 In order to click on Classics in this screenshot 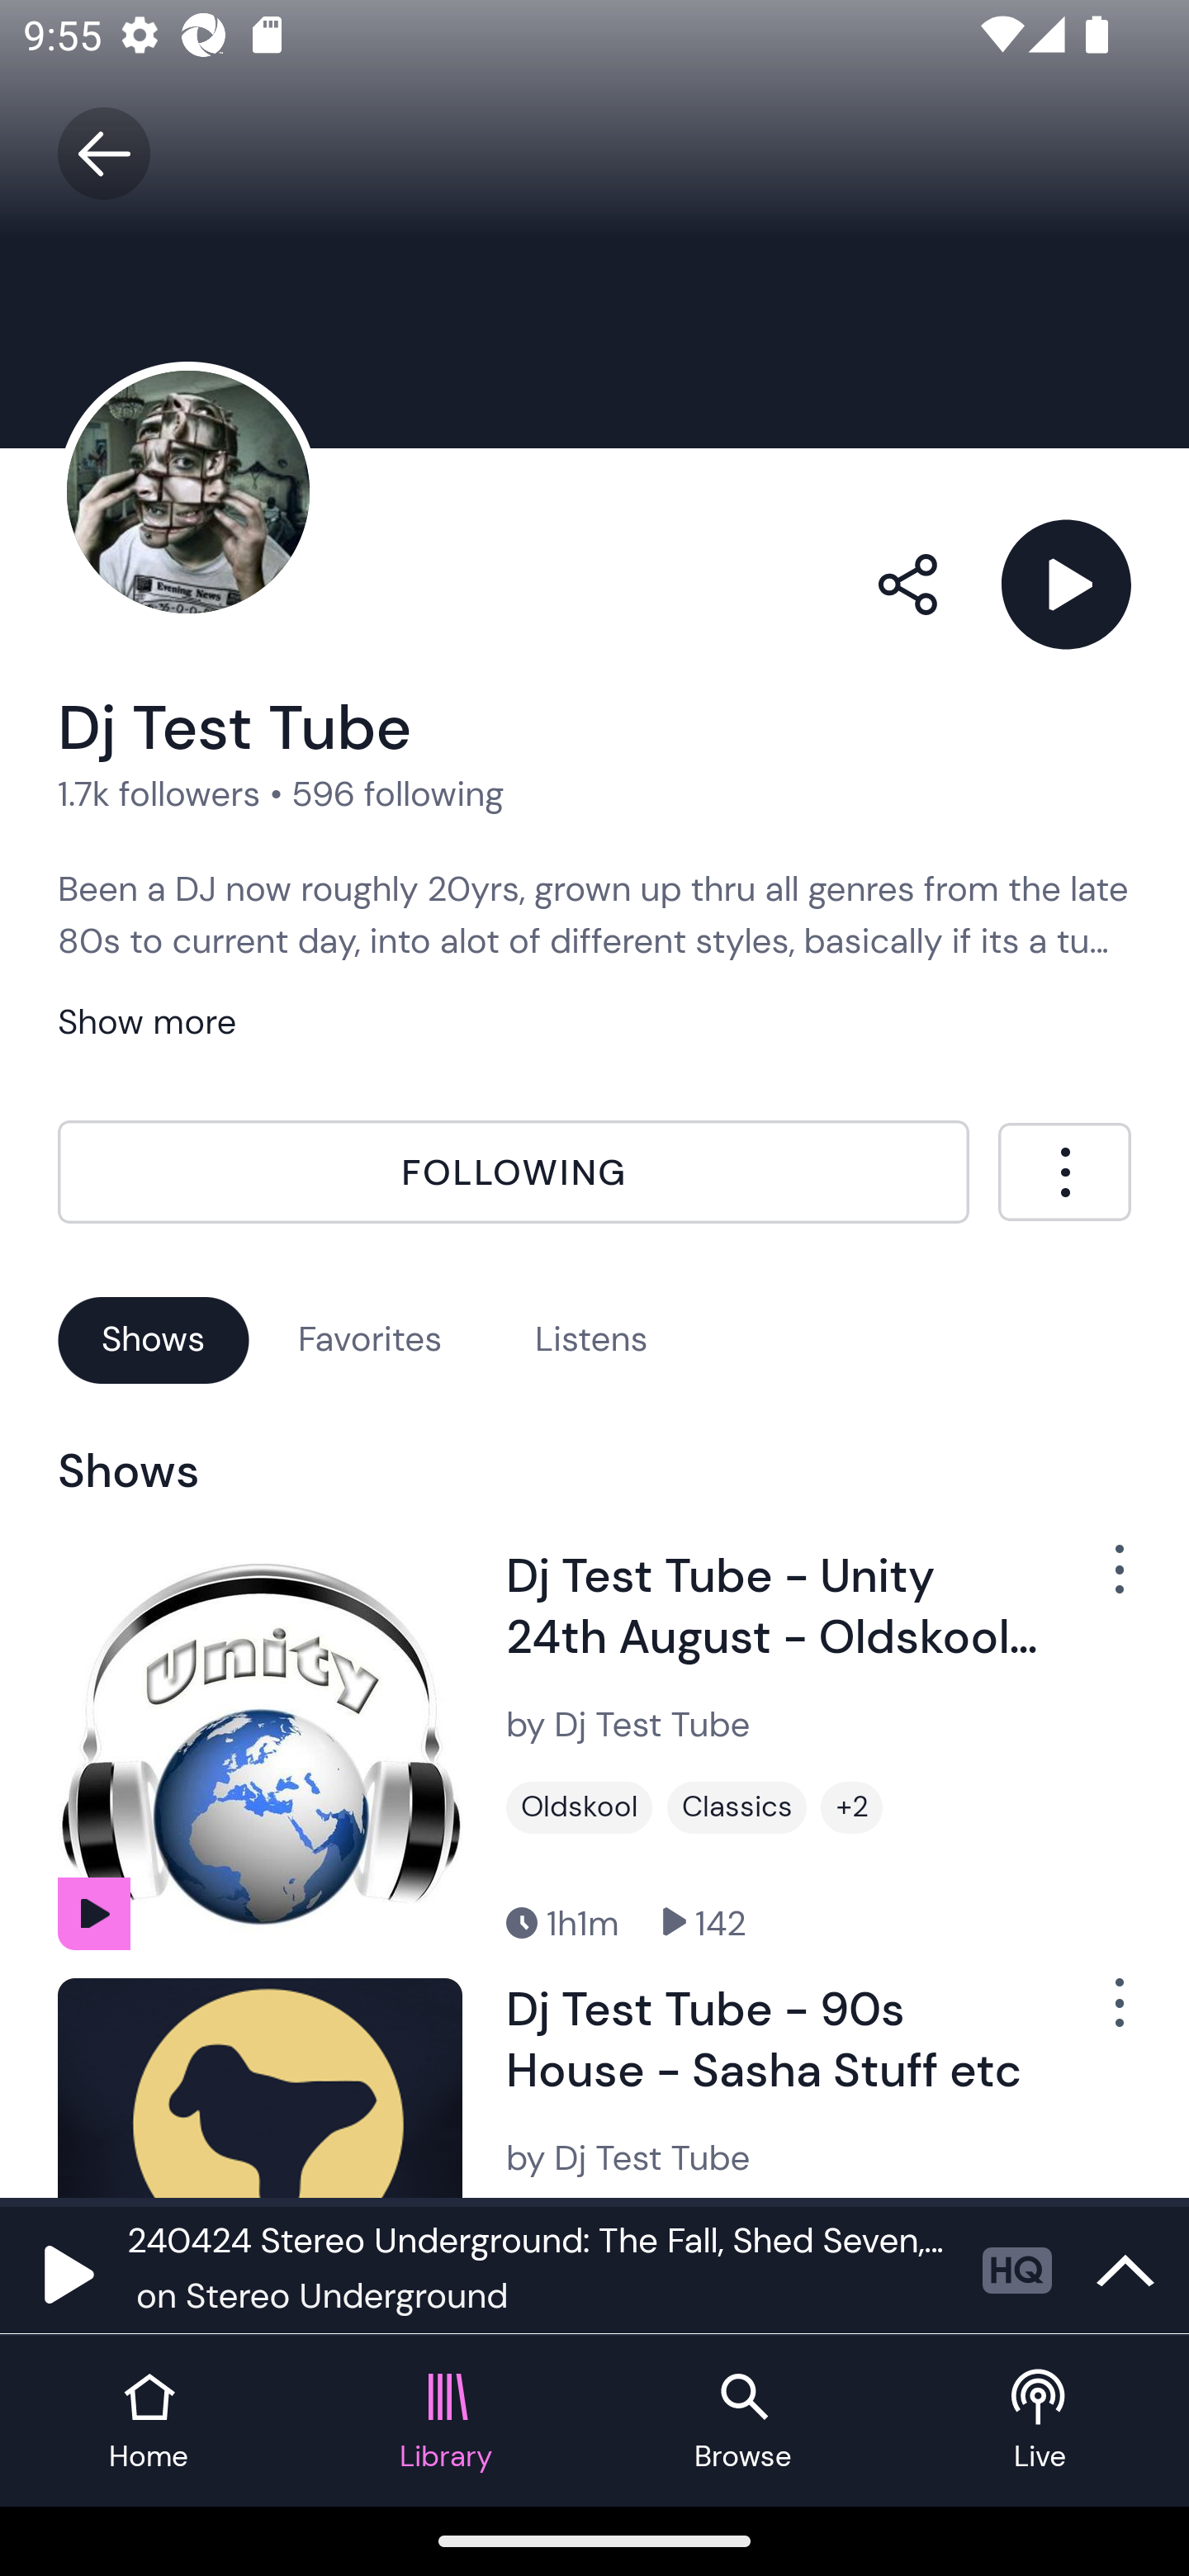, I will do `click(737, 1808)`.